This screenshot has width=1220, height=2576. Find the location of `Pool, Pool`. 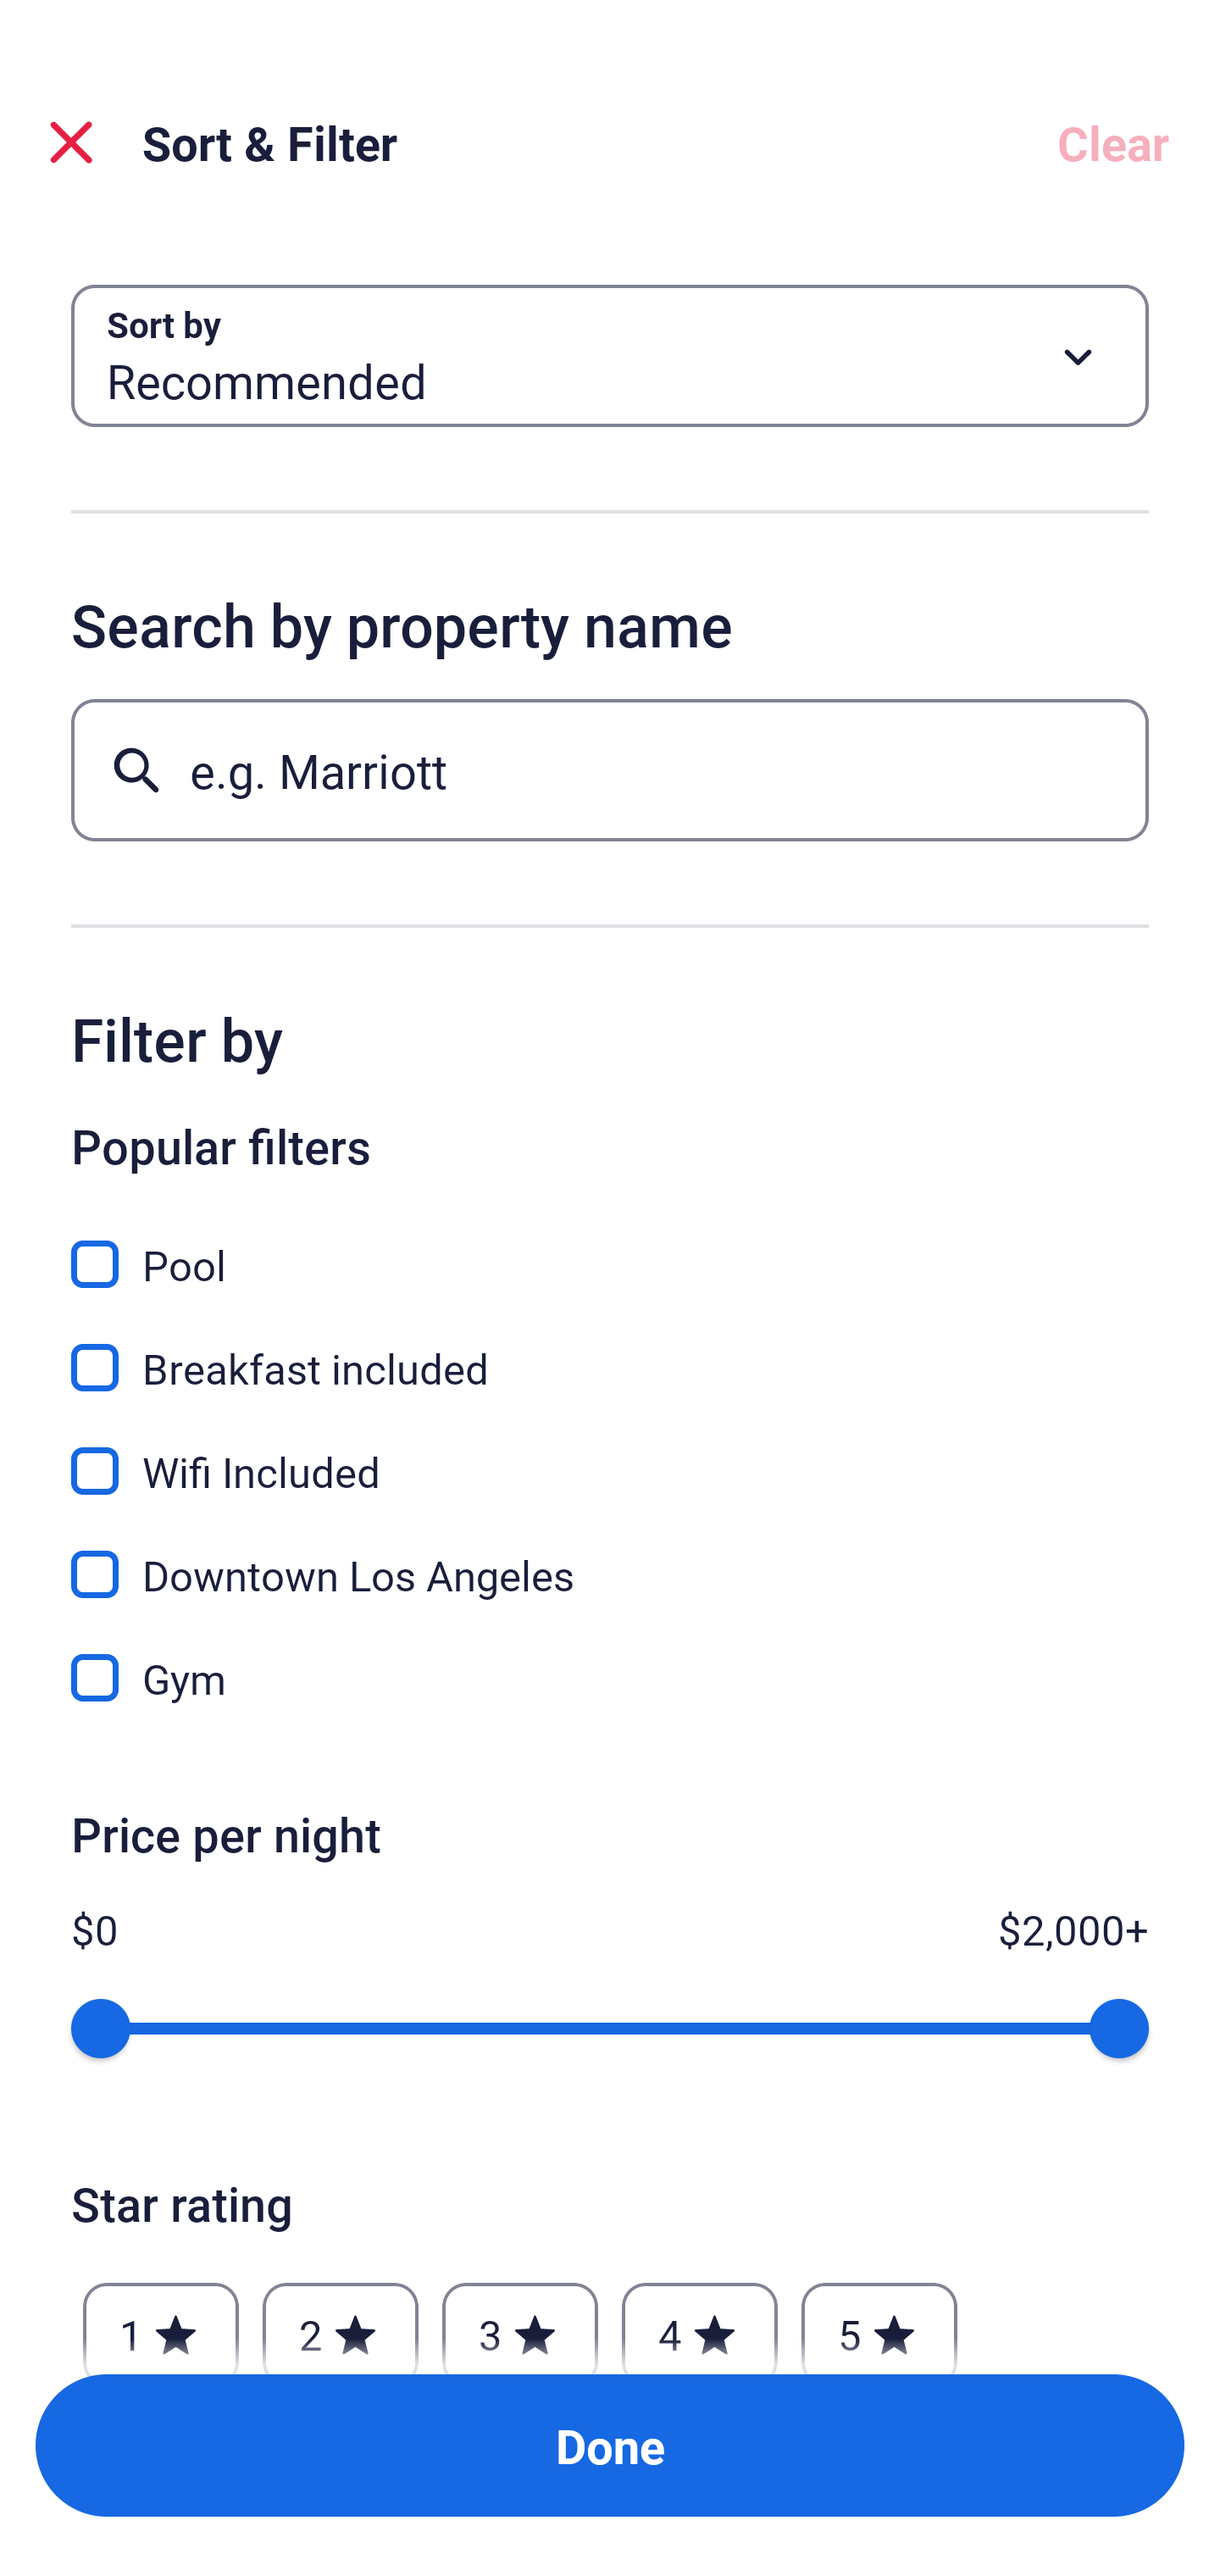

Pool, Pool is located at coordinates (610, 1246).